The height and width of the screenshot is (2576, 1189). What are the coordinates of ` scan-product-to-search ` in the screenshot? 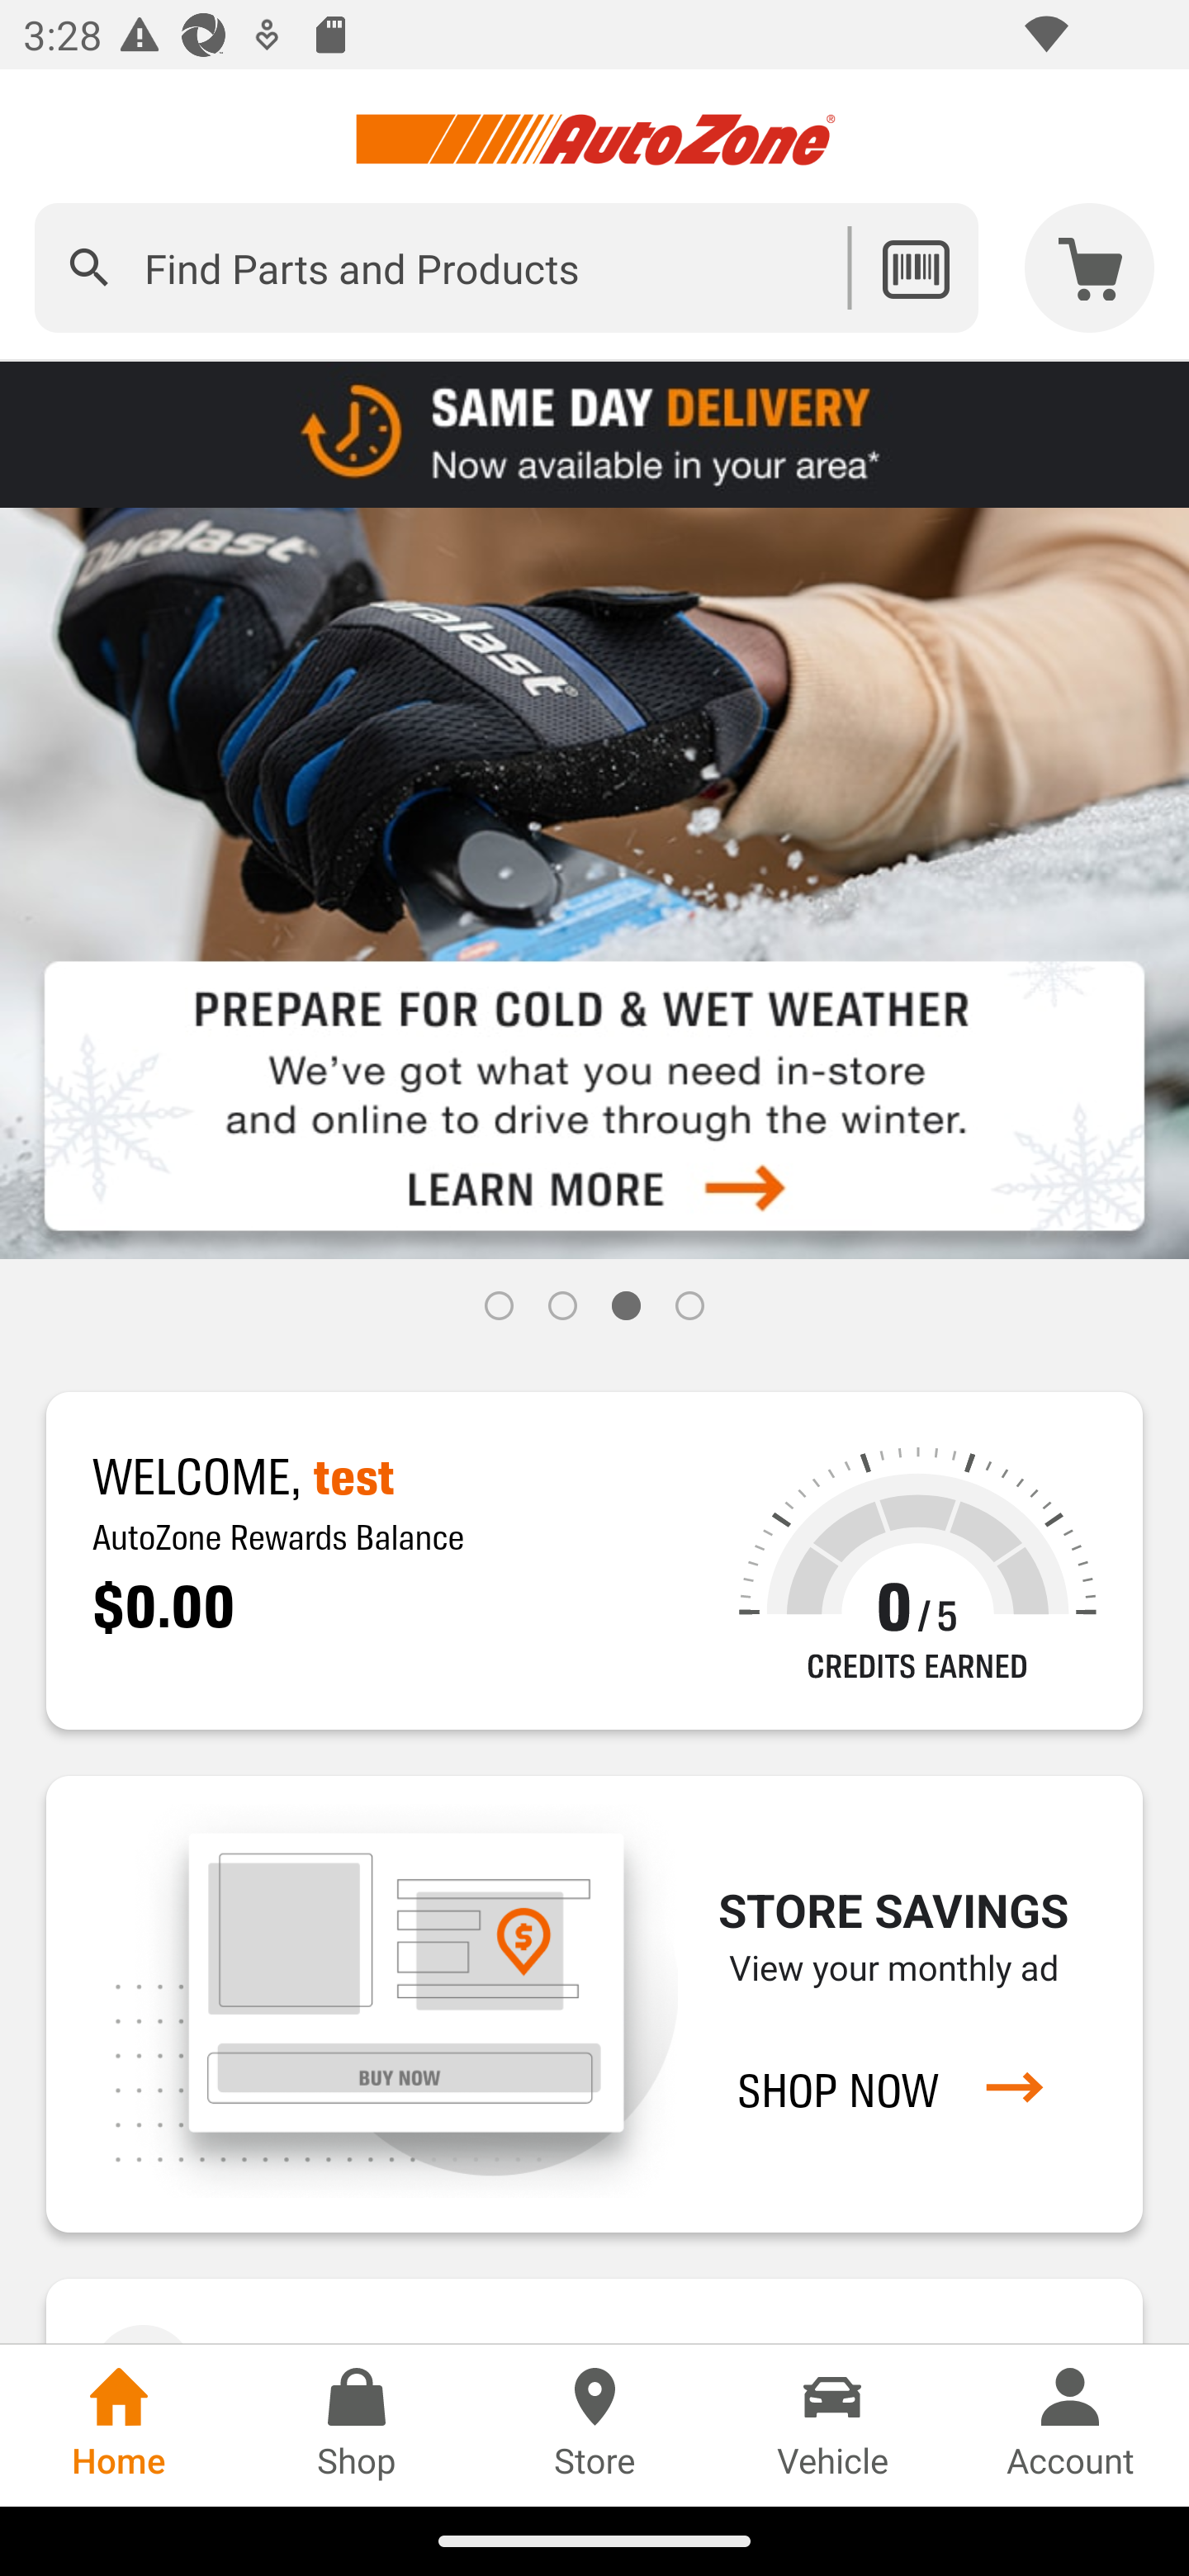 It's located at (915, 268).